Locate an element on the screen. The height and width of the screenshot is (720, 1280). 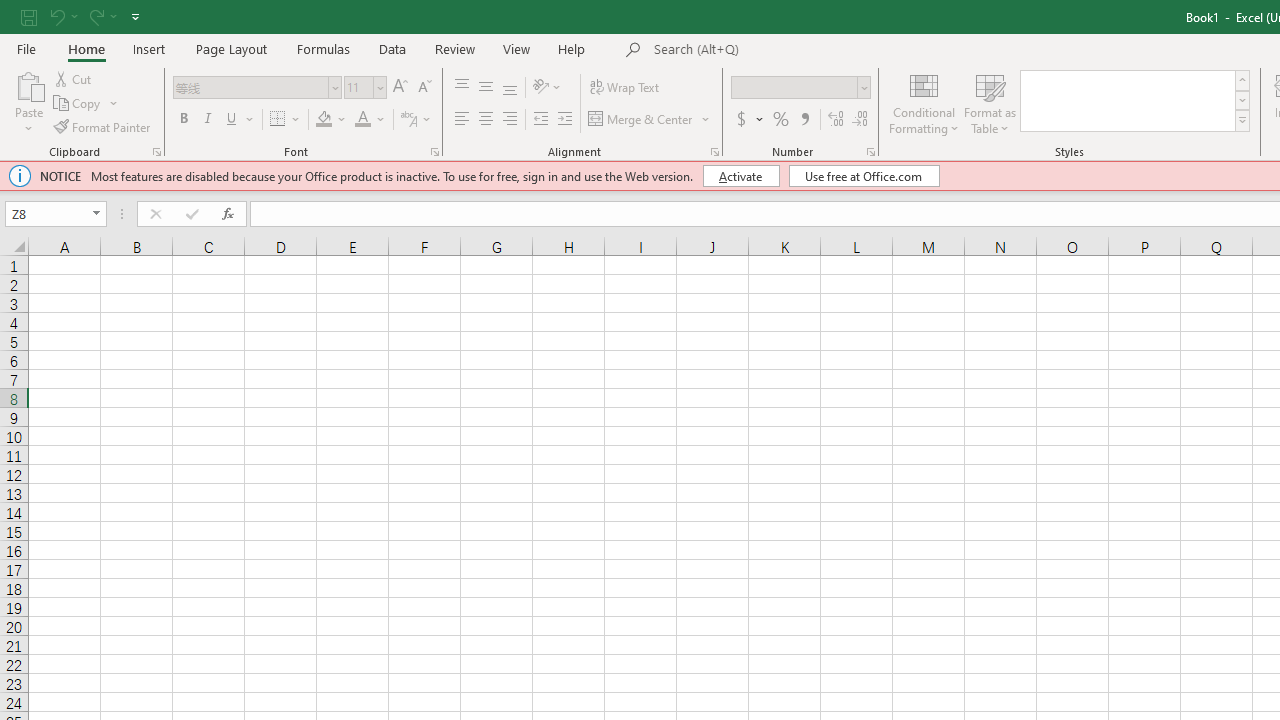
Bottom Align is located at coordinates (510, 88).